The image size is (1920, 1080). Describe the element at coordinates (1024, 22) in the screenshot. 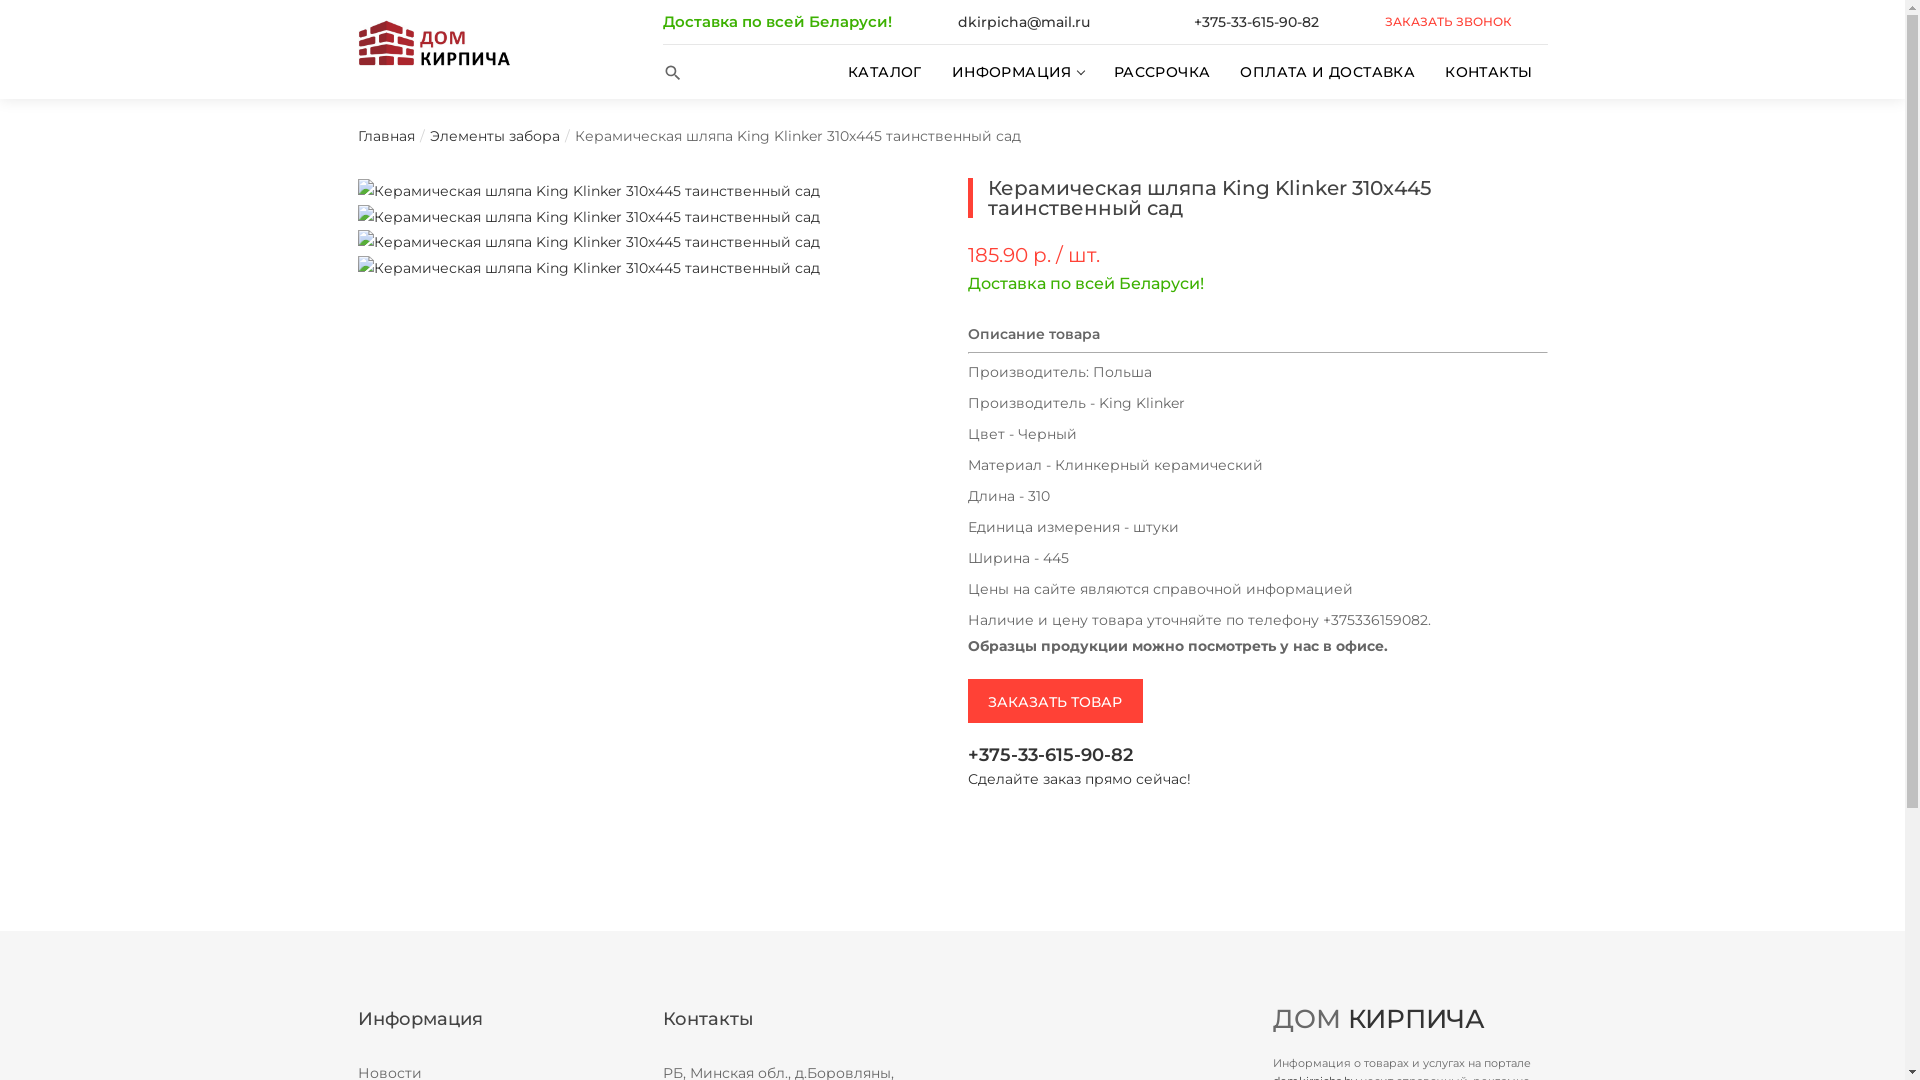

I see `dkirpicha@mail.ru` at that location.